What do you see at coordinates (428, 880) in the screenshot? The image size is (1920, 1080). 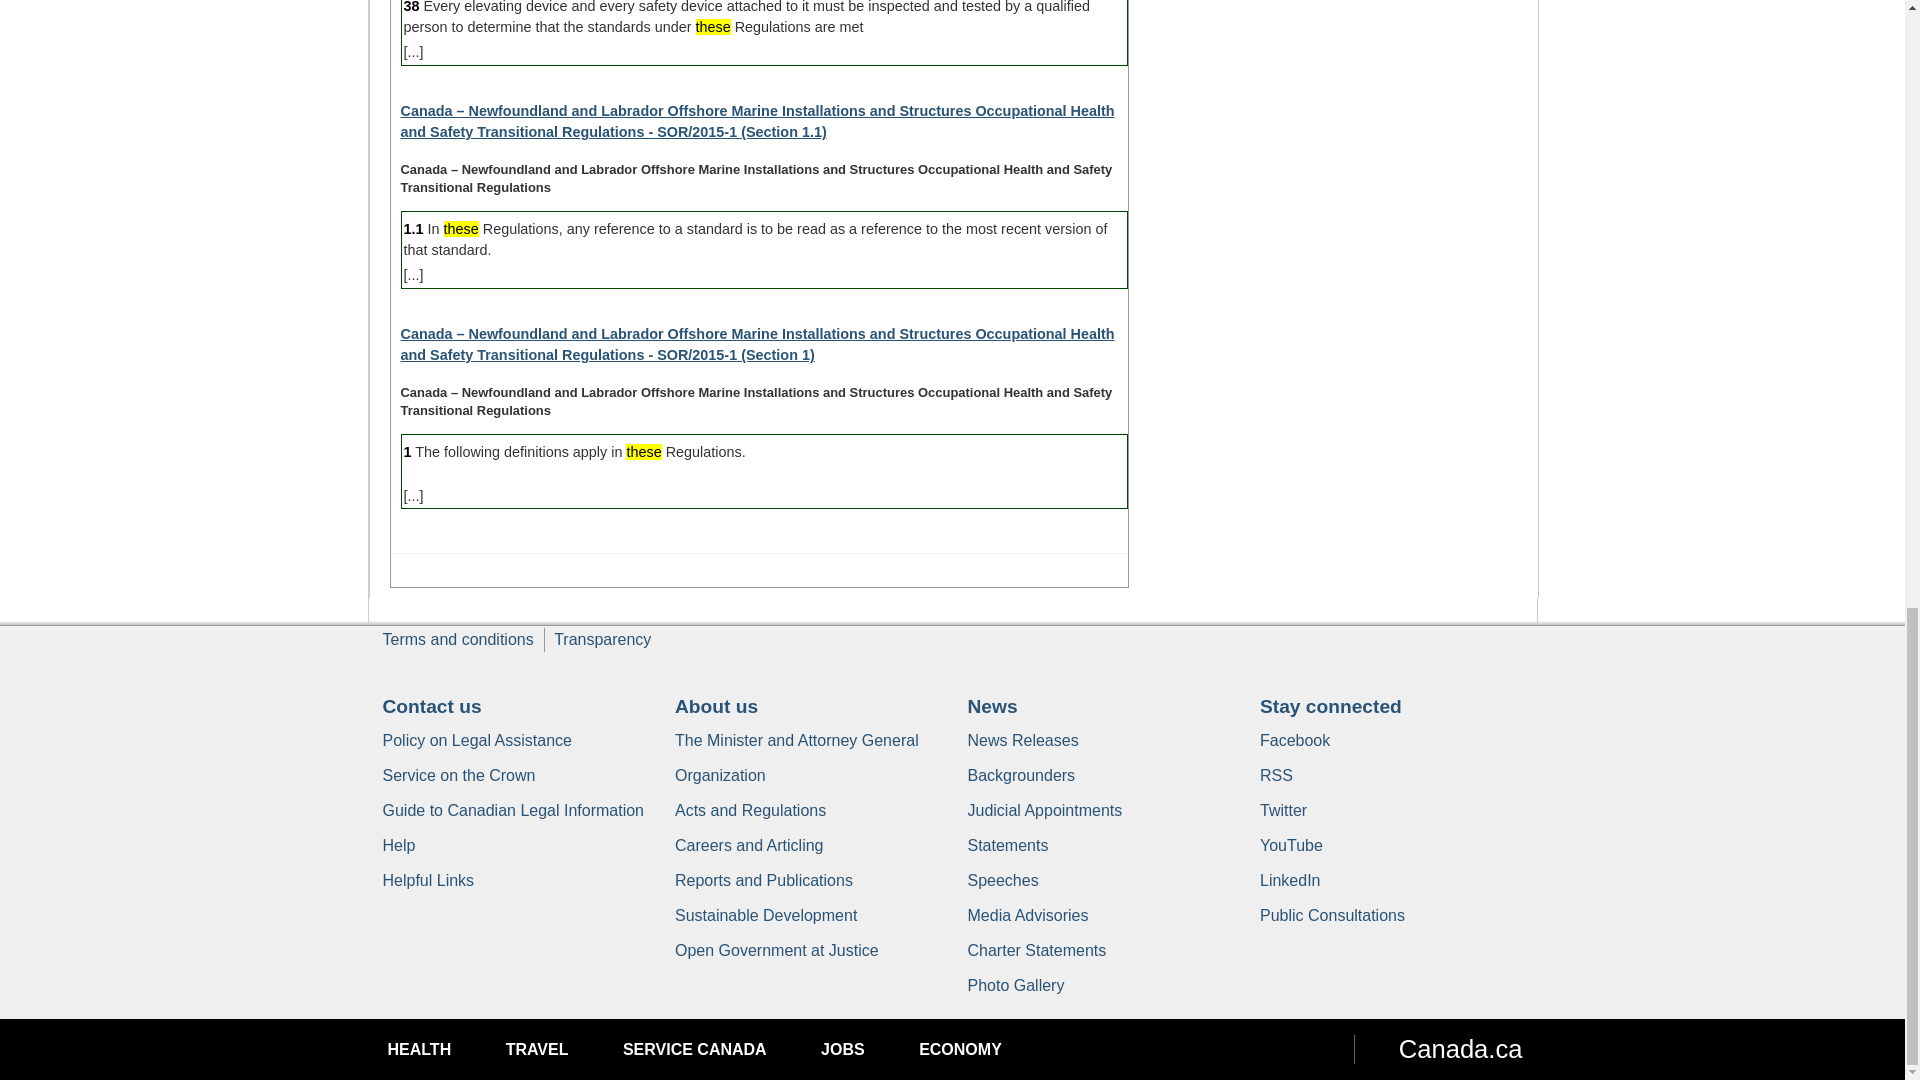 I see `Helpful links` at bounding box center [428, 880].